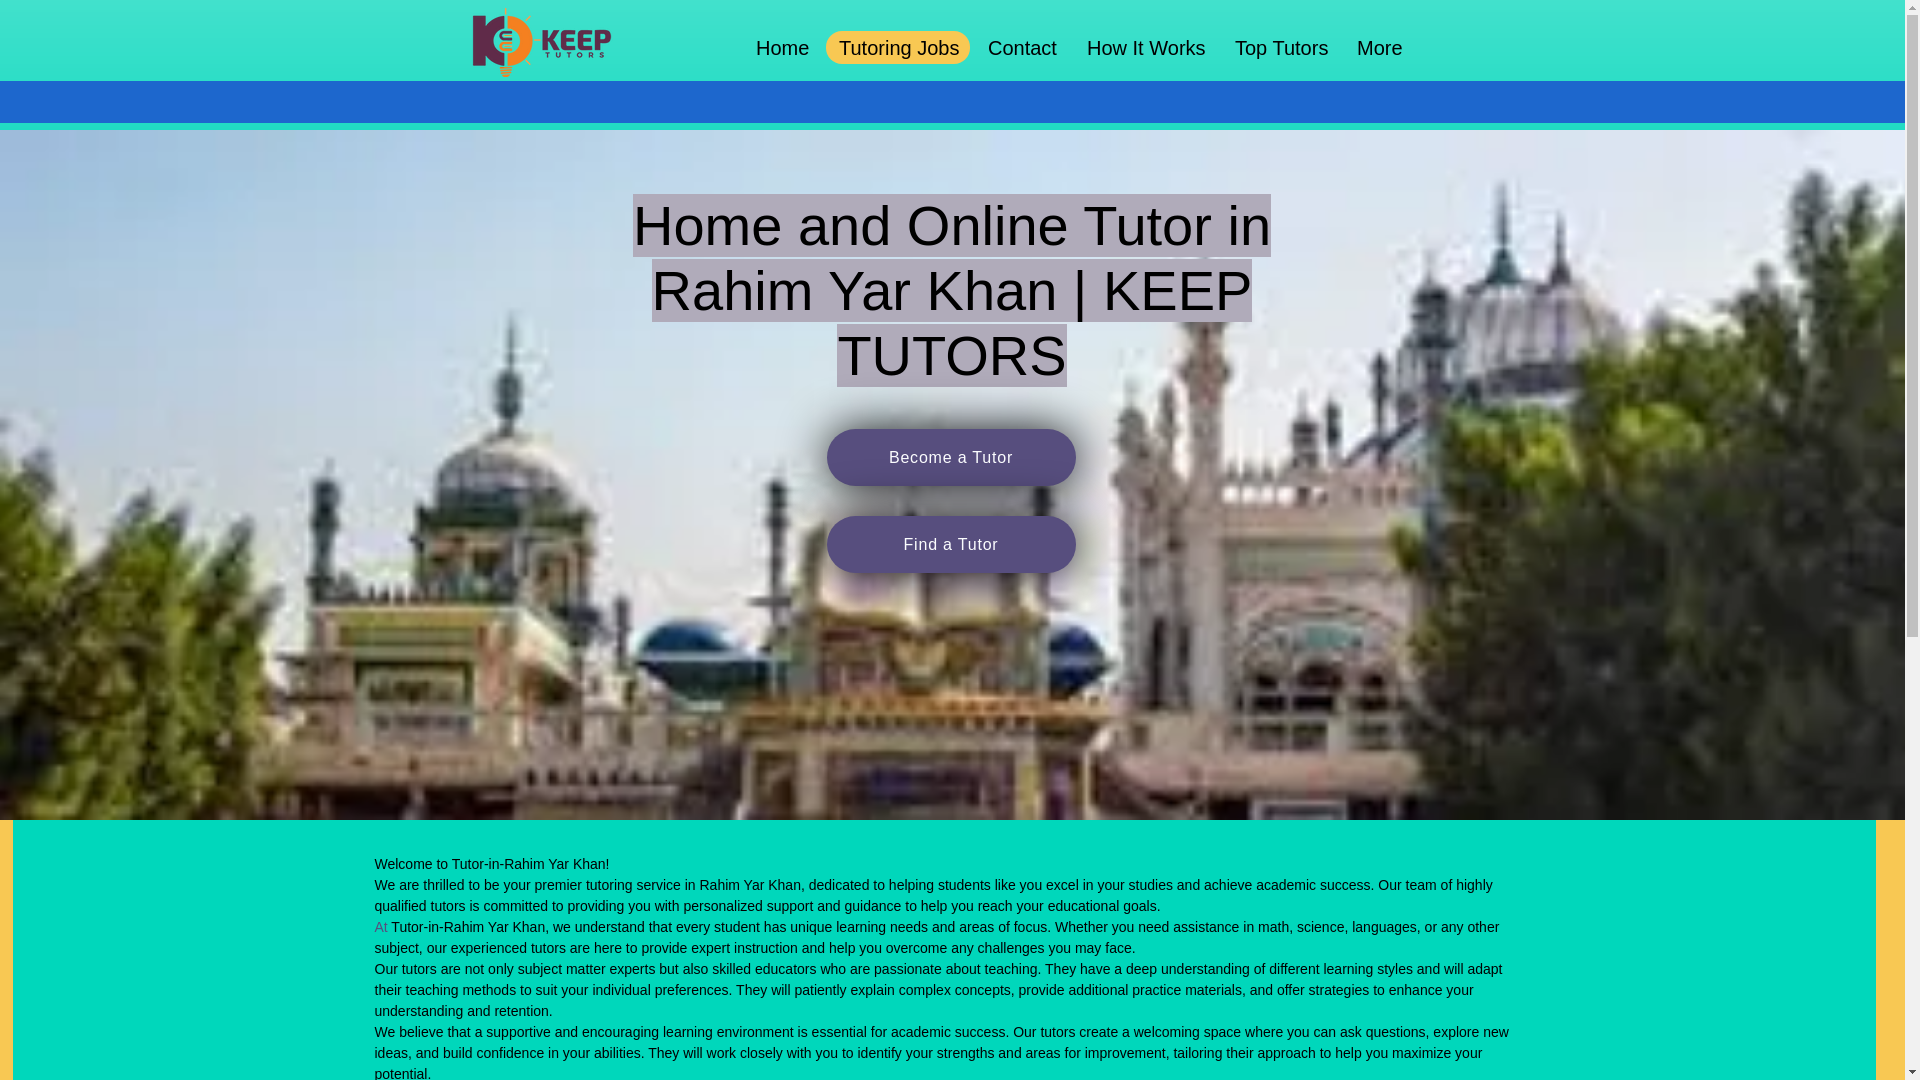 This screenshot has height=1080, width=1920. I want to click on Tutoring Jobs, so click(898, 47).